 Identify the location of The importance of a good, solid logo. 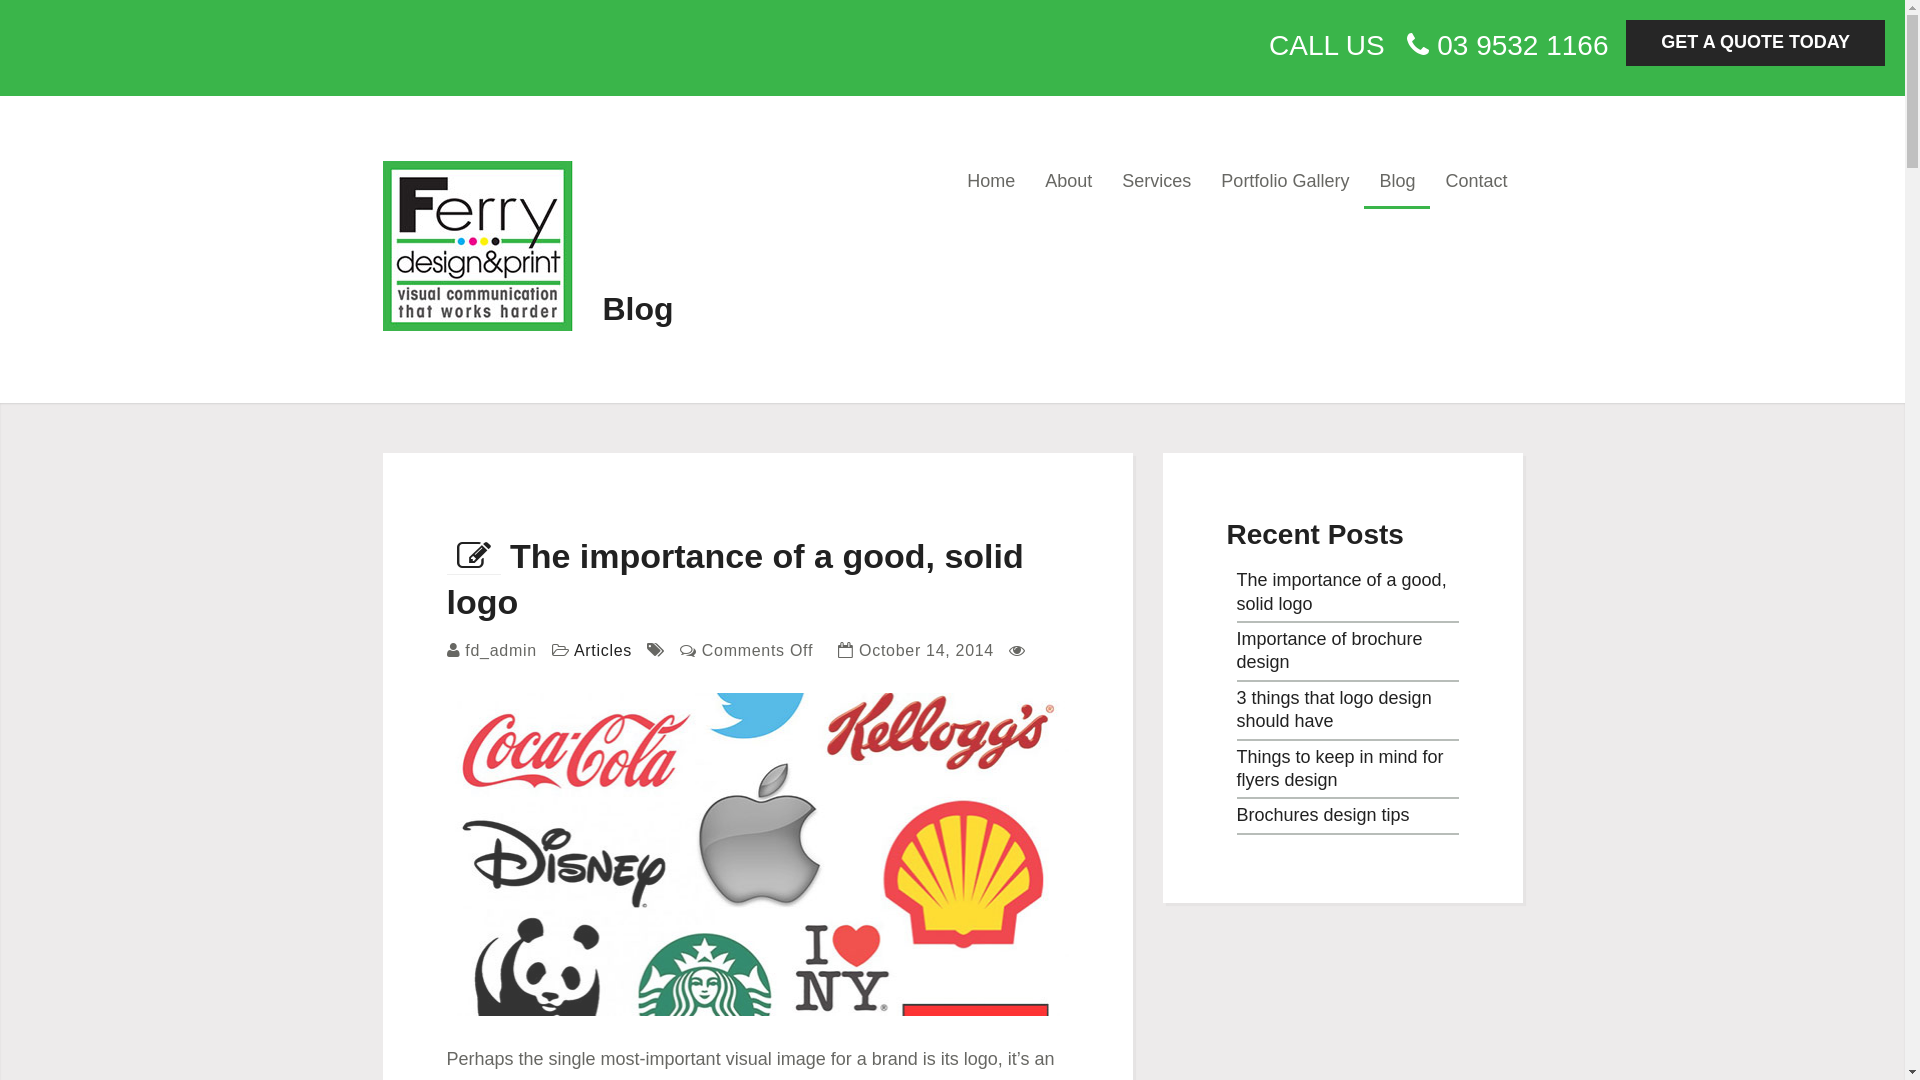
(734, 579).